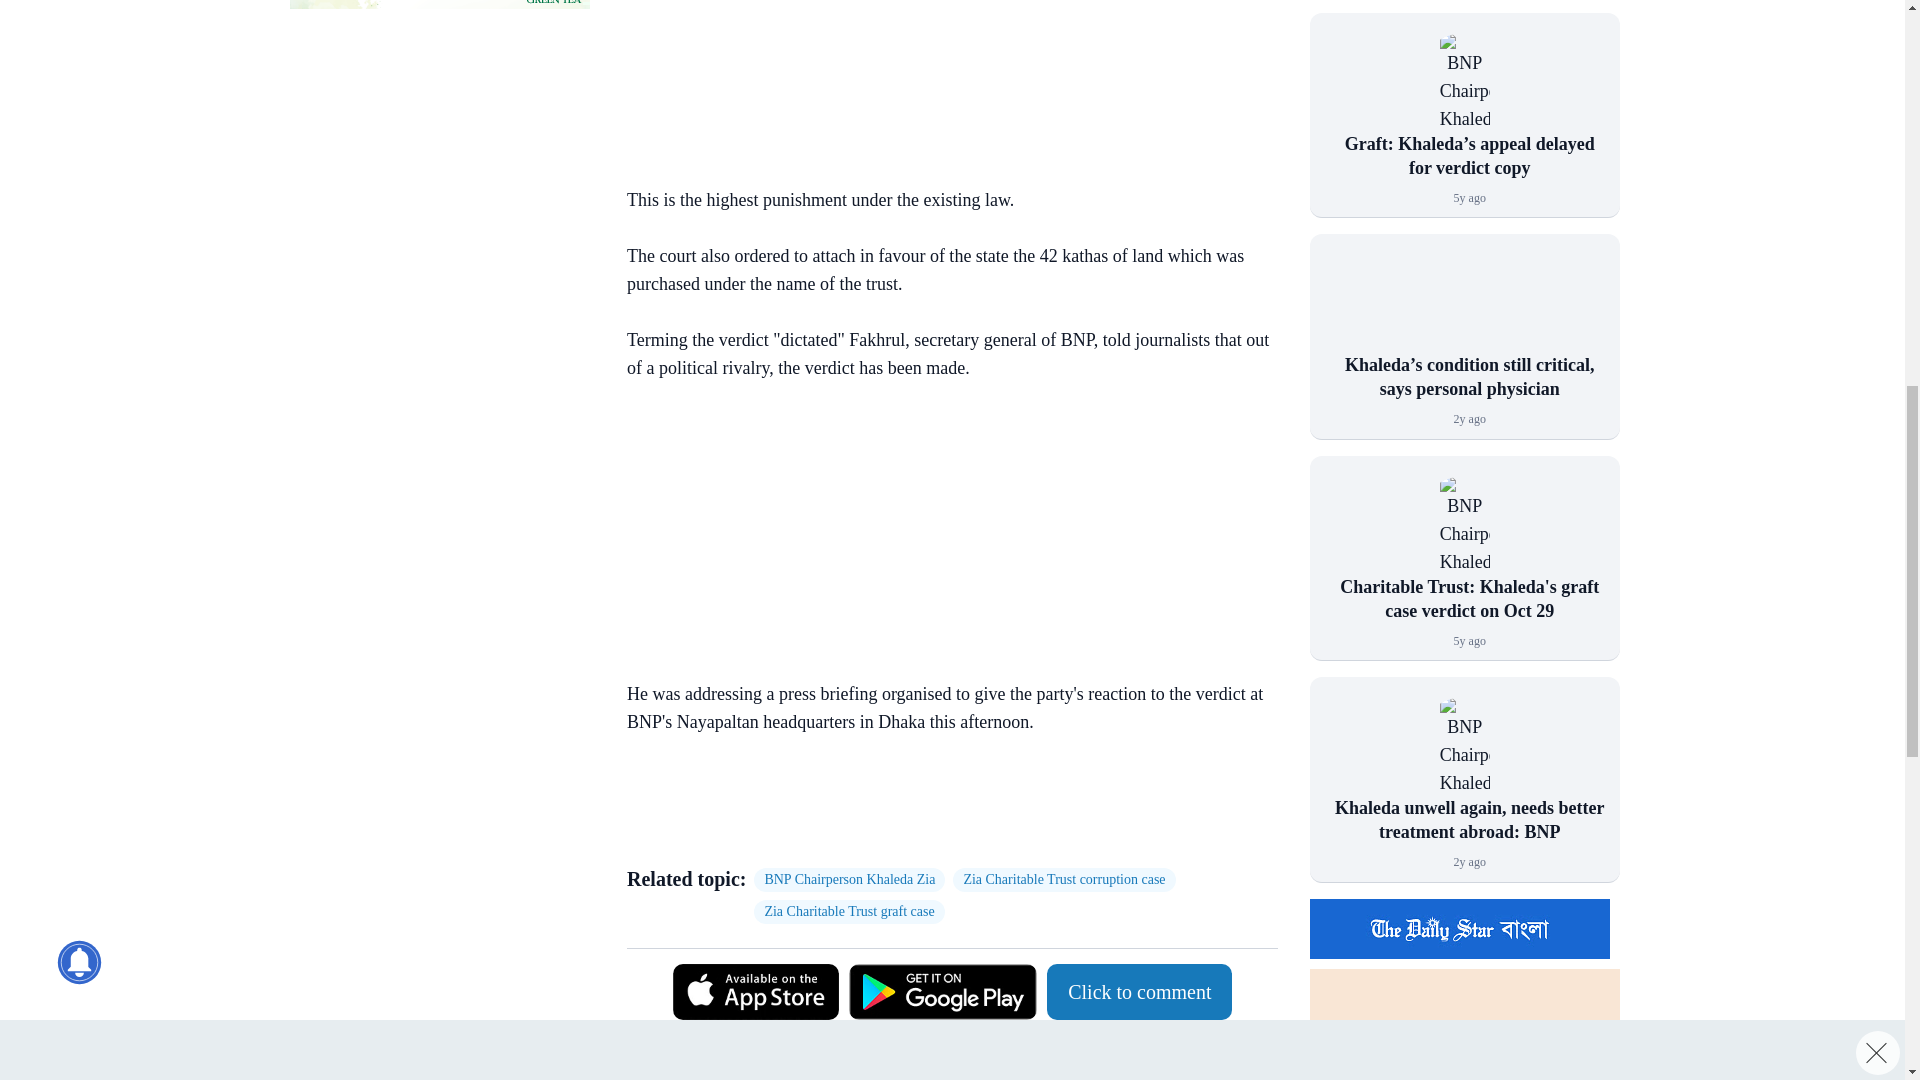  I want to click on 3rd party ad content, so click(942, 804).